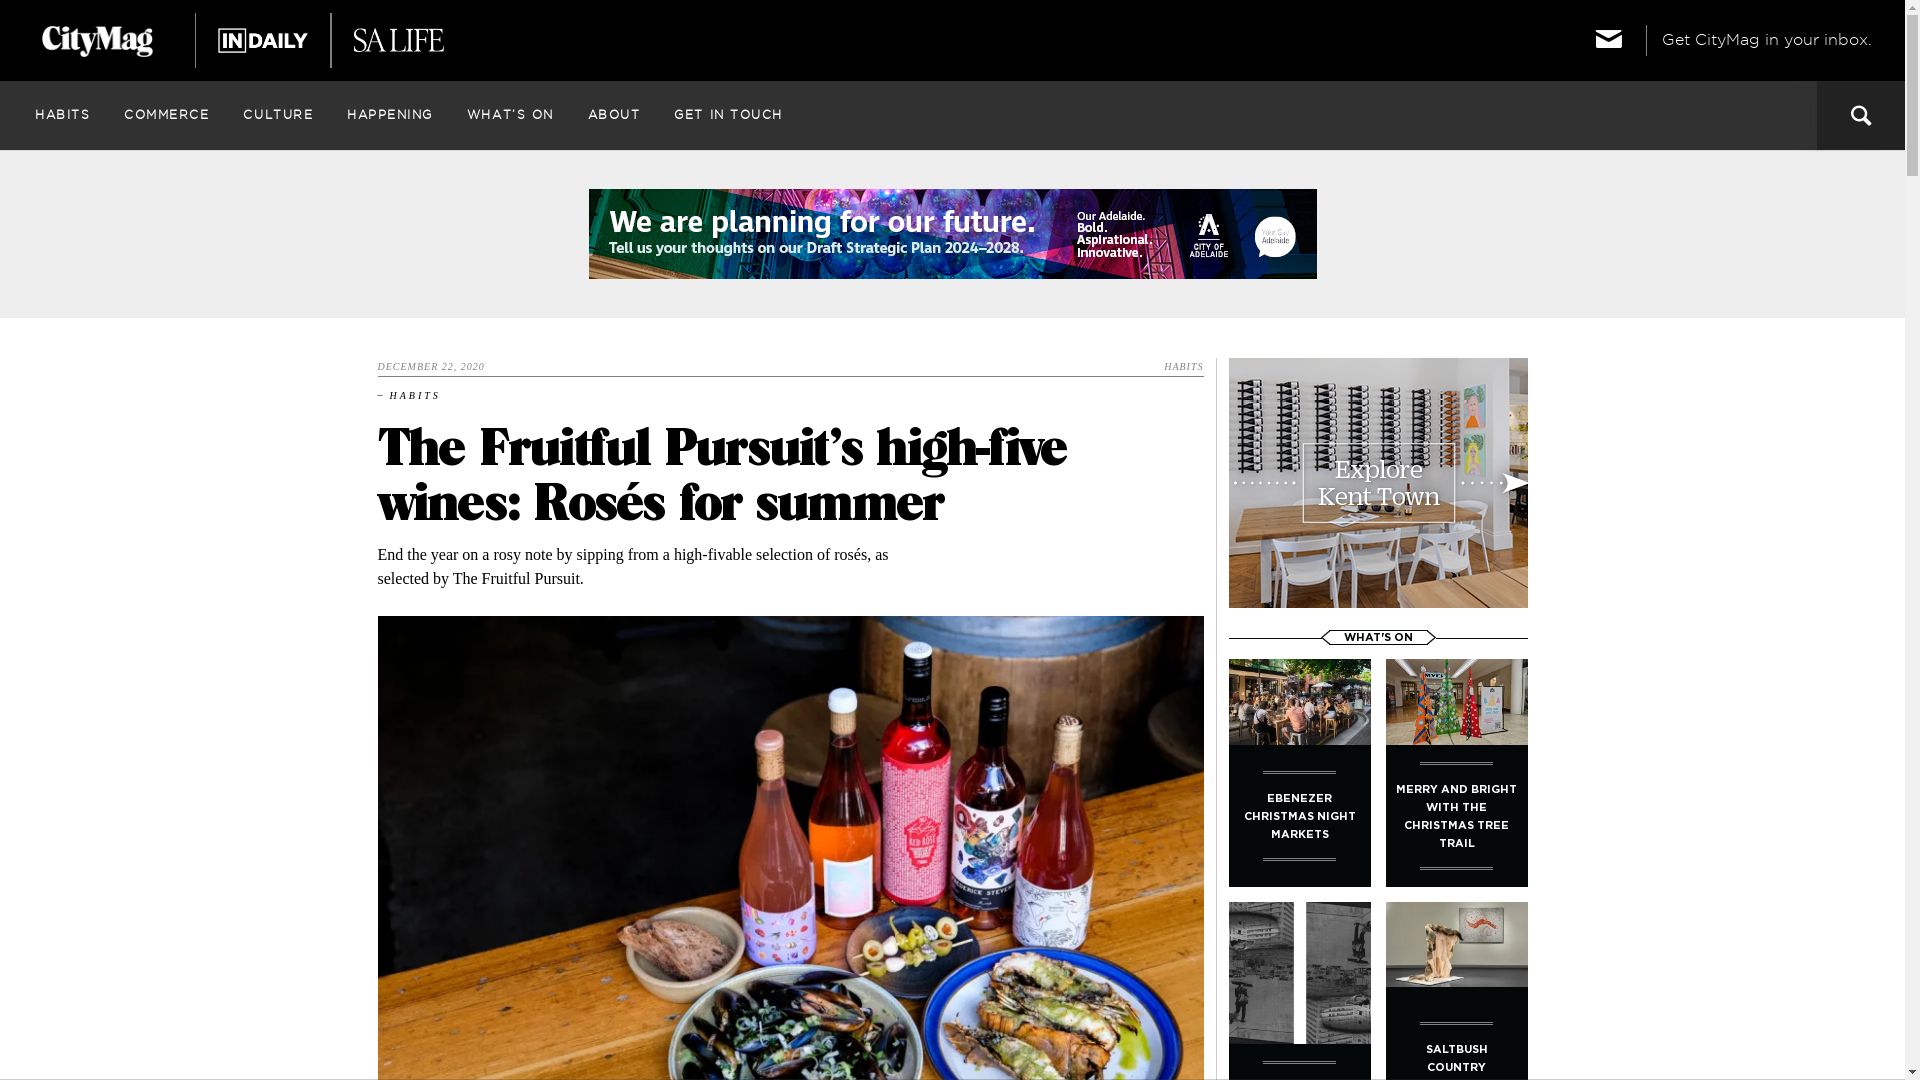  I want to click on EBENEZER CHRISTMAS NIGHT MARKETS, so click(1299, 772).